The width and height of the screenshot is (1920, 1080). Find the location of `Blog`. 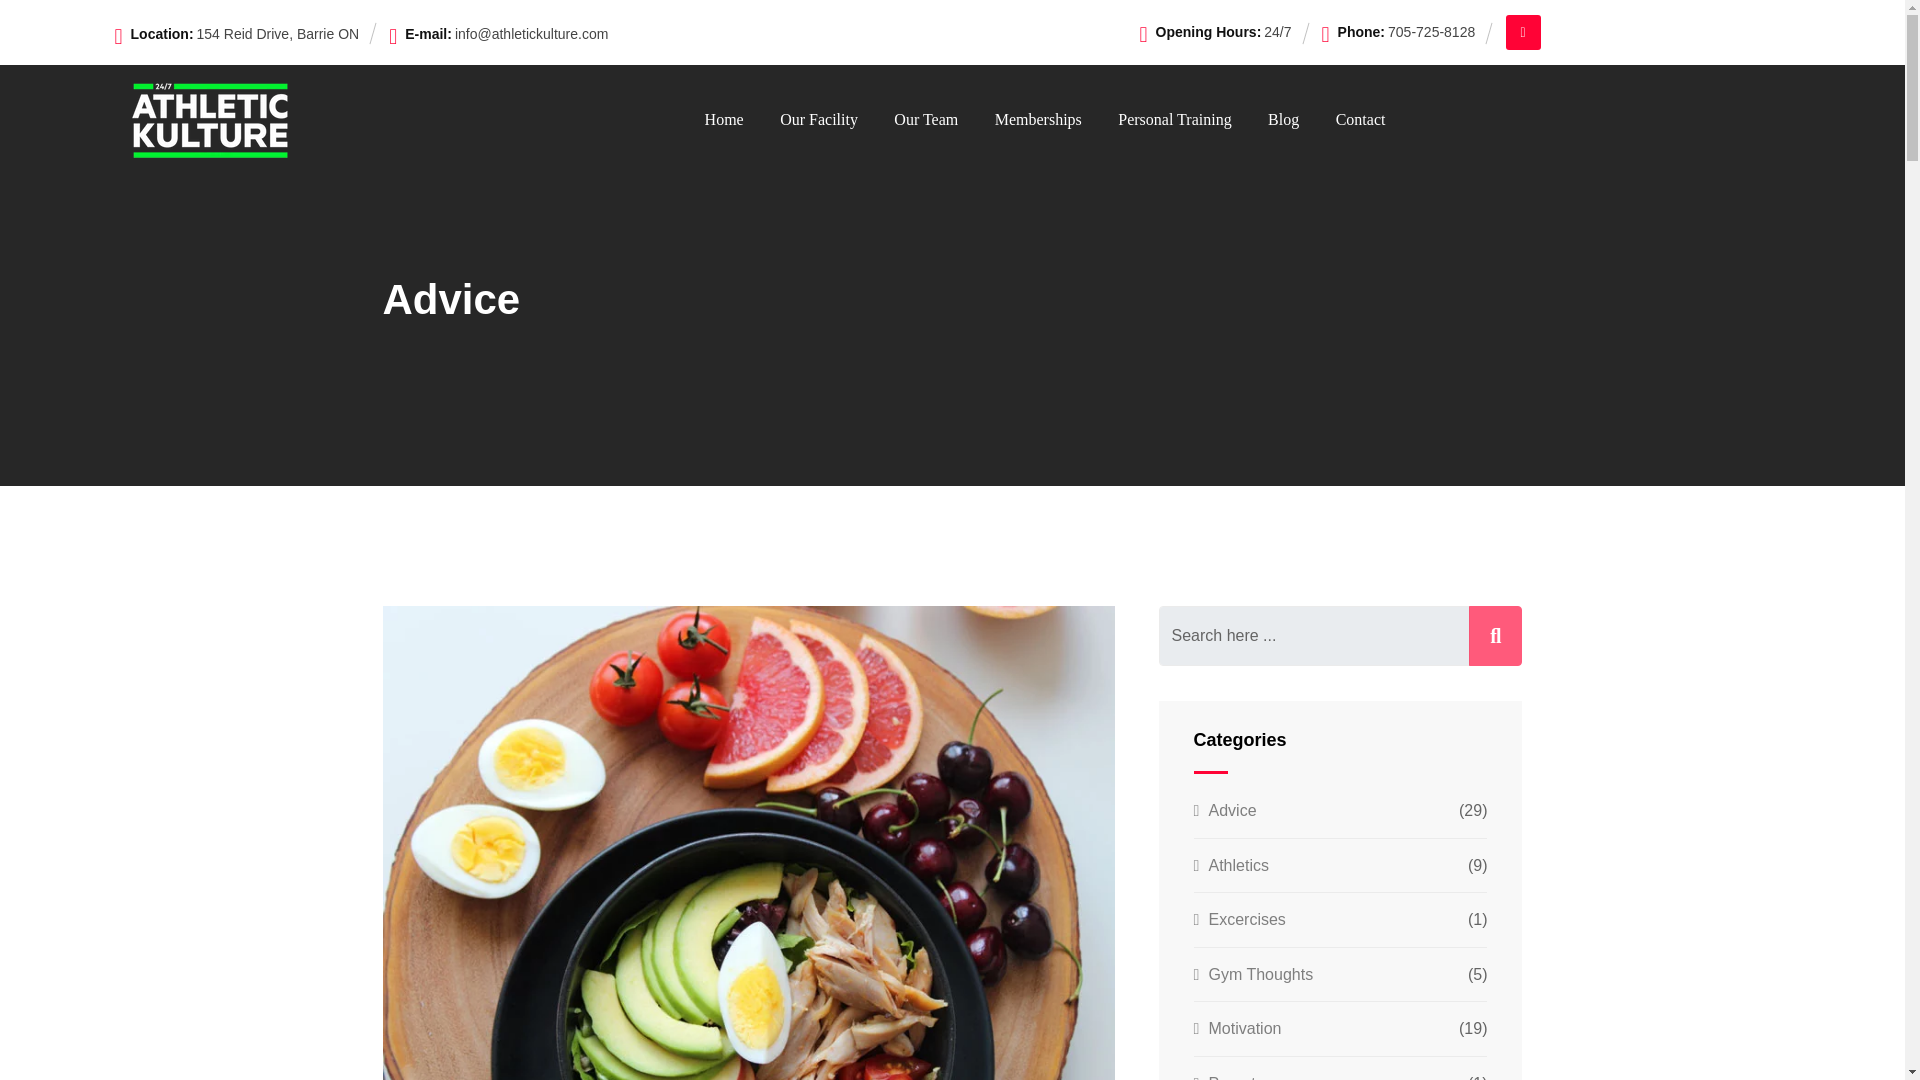

Blog is located at coordinates (1283, 120).